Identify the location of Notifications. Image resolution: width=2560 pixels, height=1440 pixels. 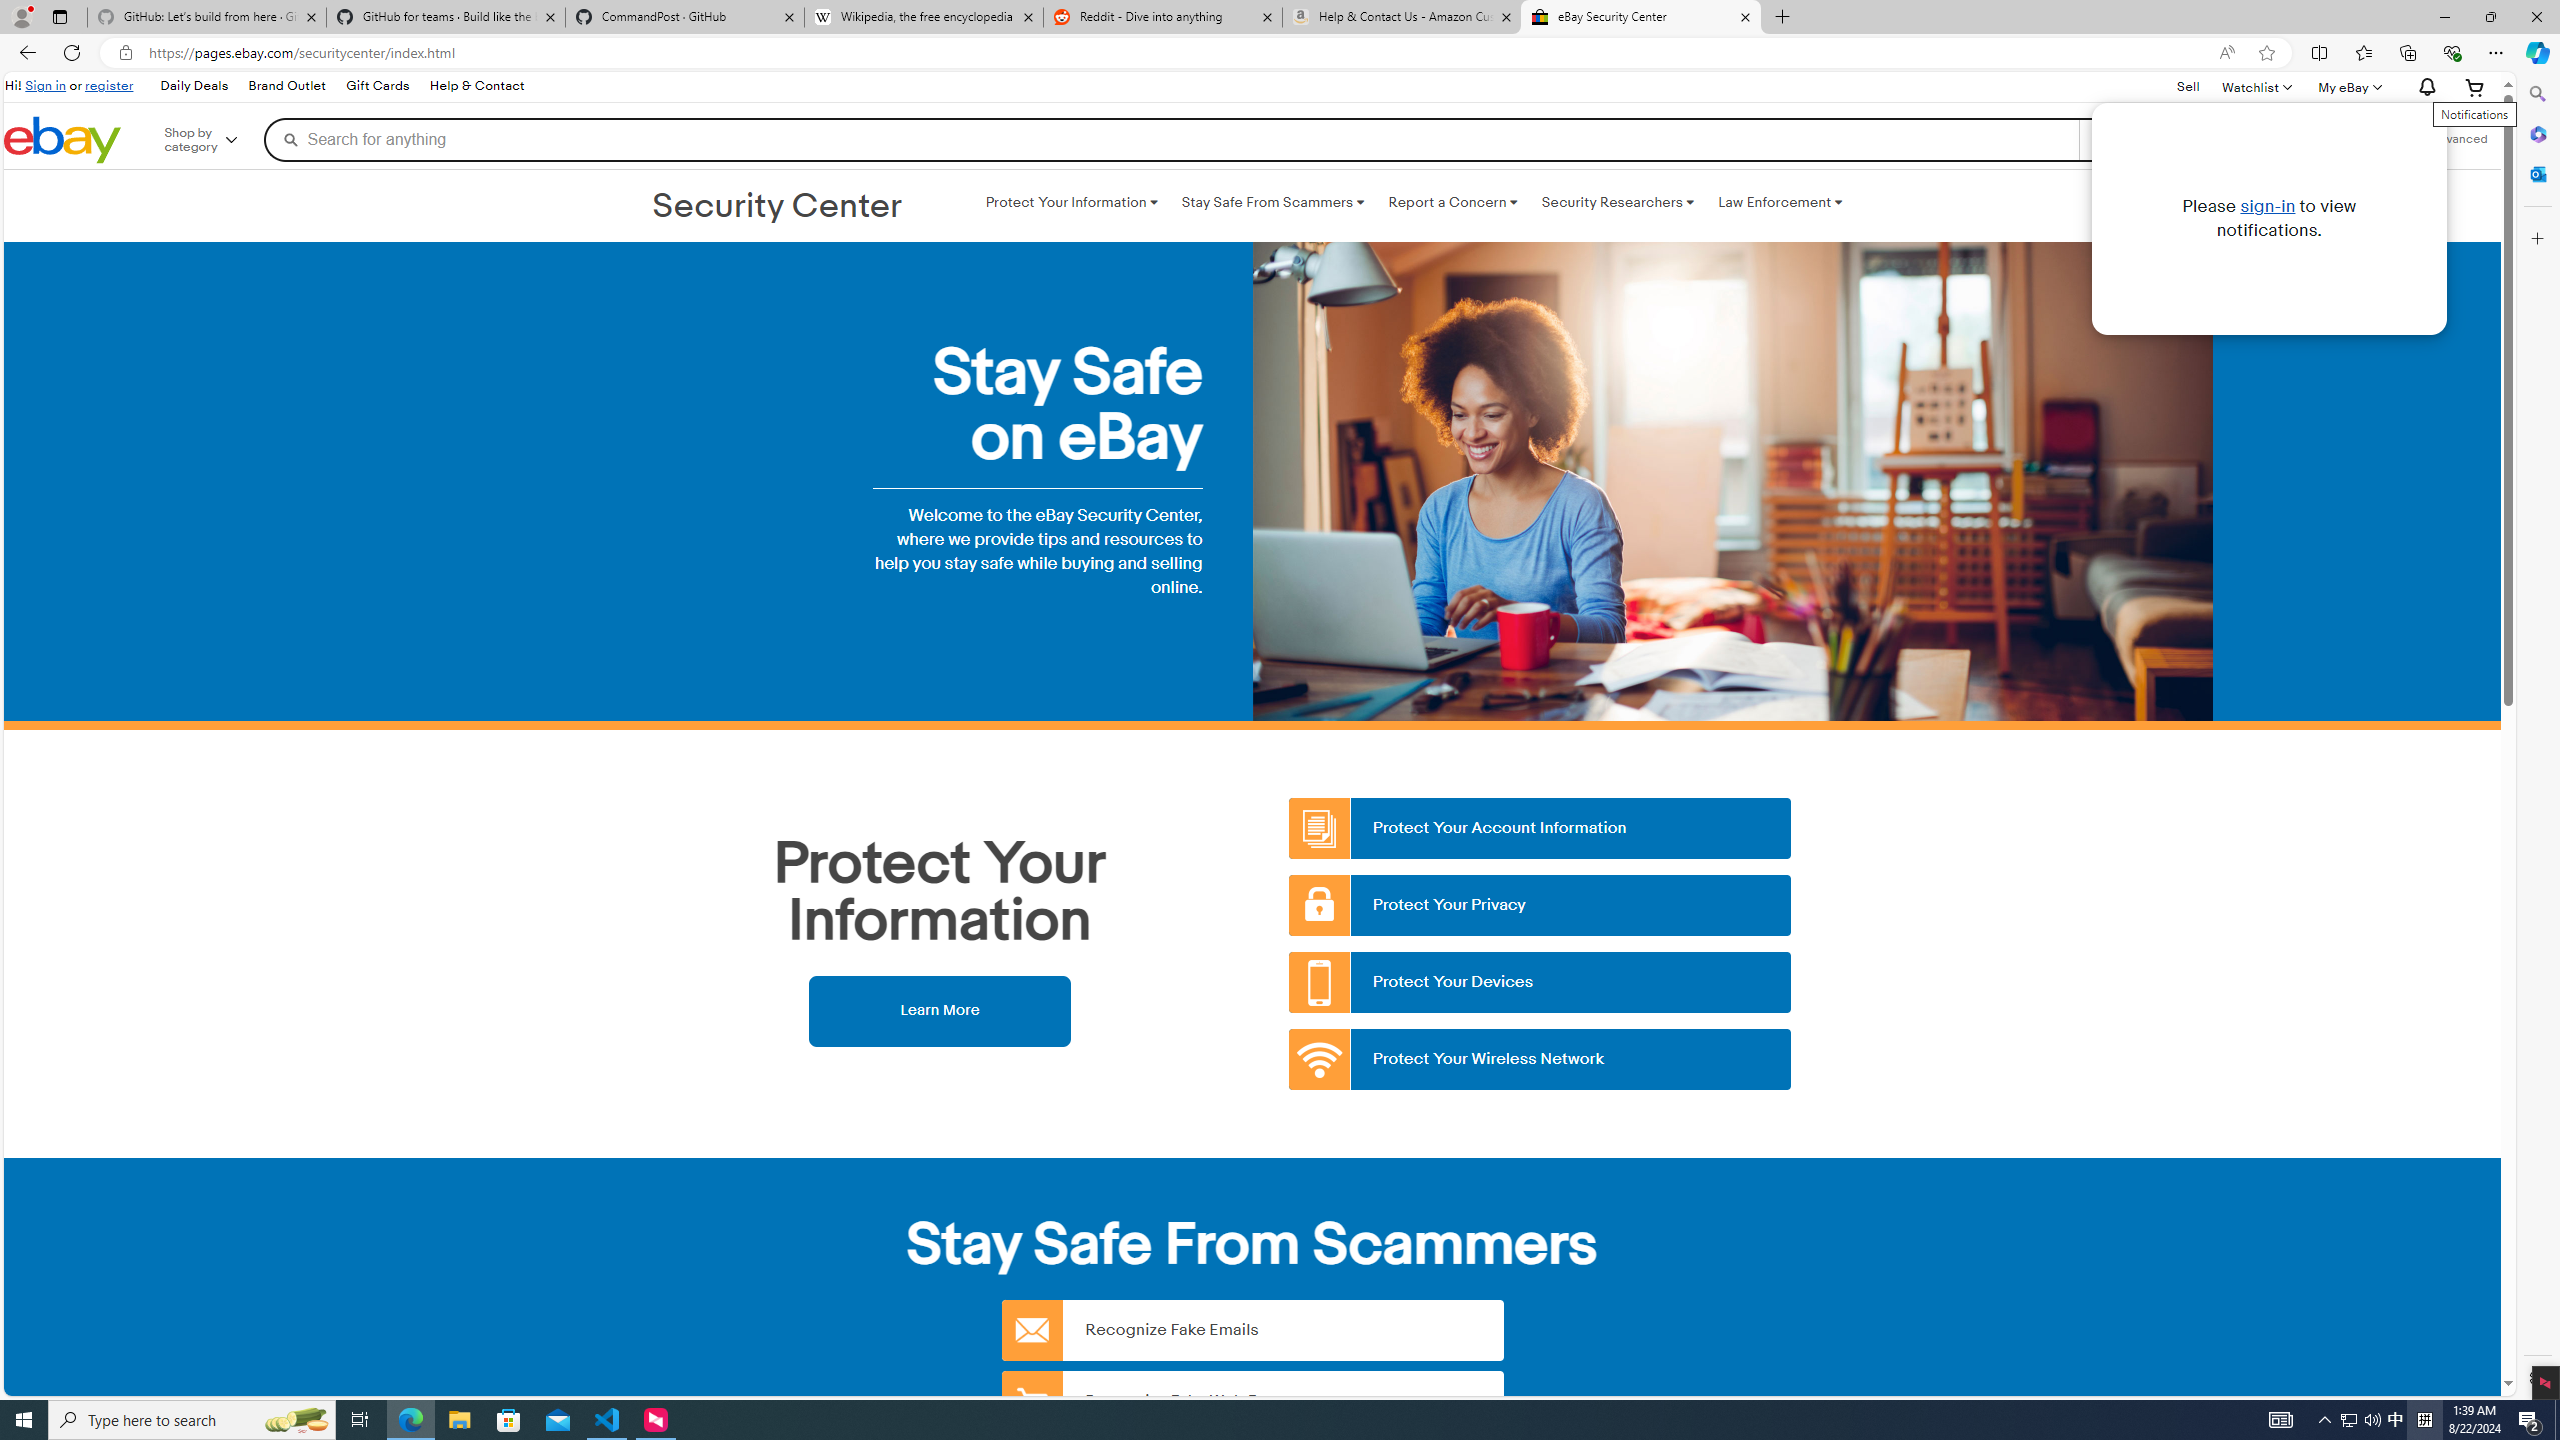
(2422, 88).